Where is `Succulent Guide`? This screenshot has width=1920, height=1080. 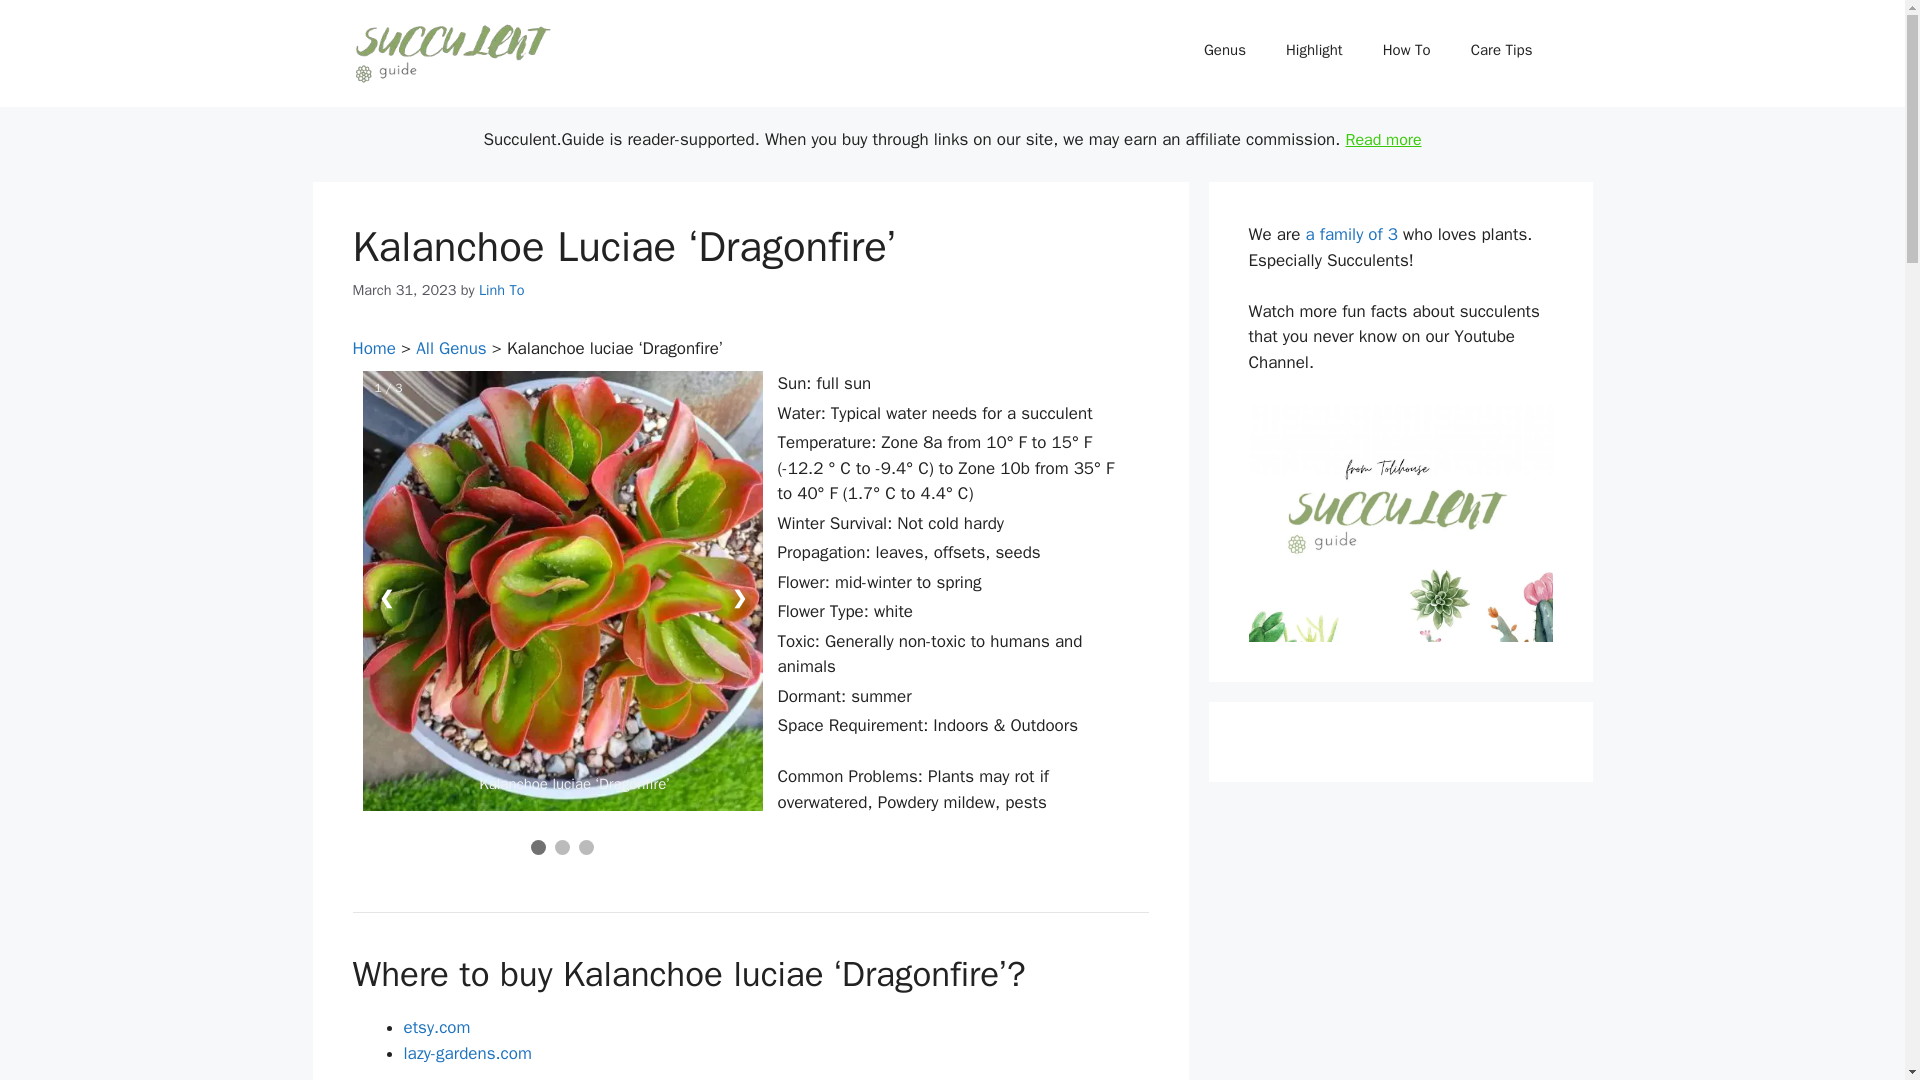
Succulent Guide is located at coordinates (452, 52).